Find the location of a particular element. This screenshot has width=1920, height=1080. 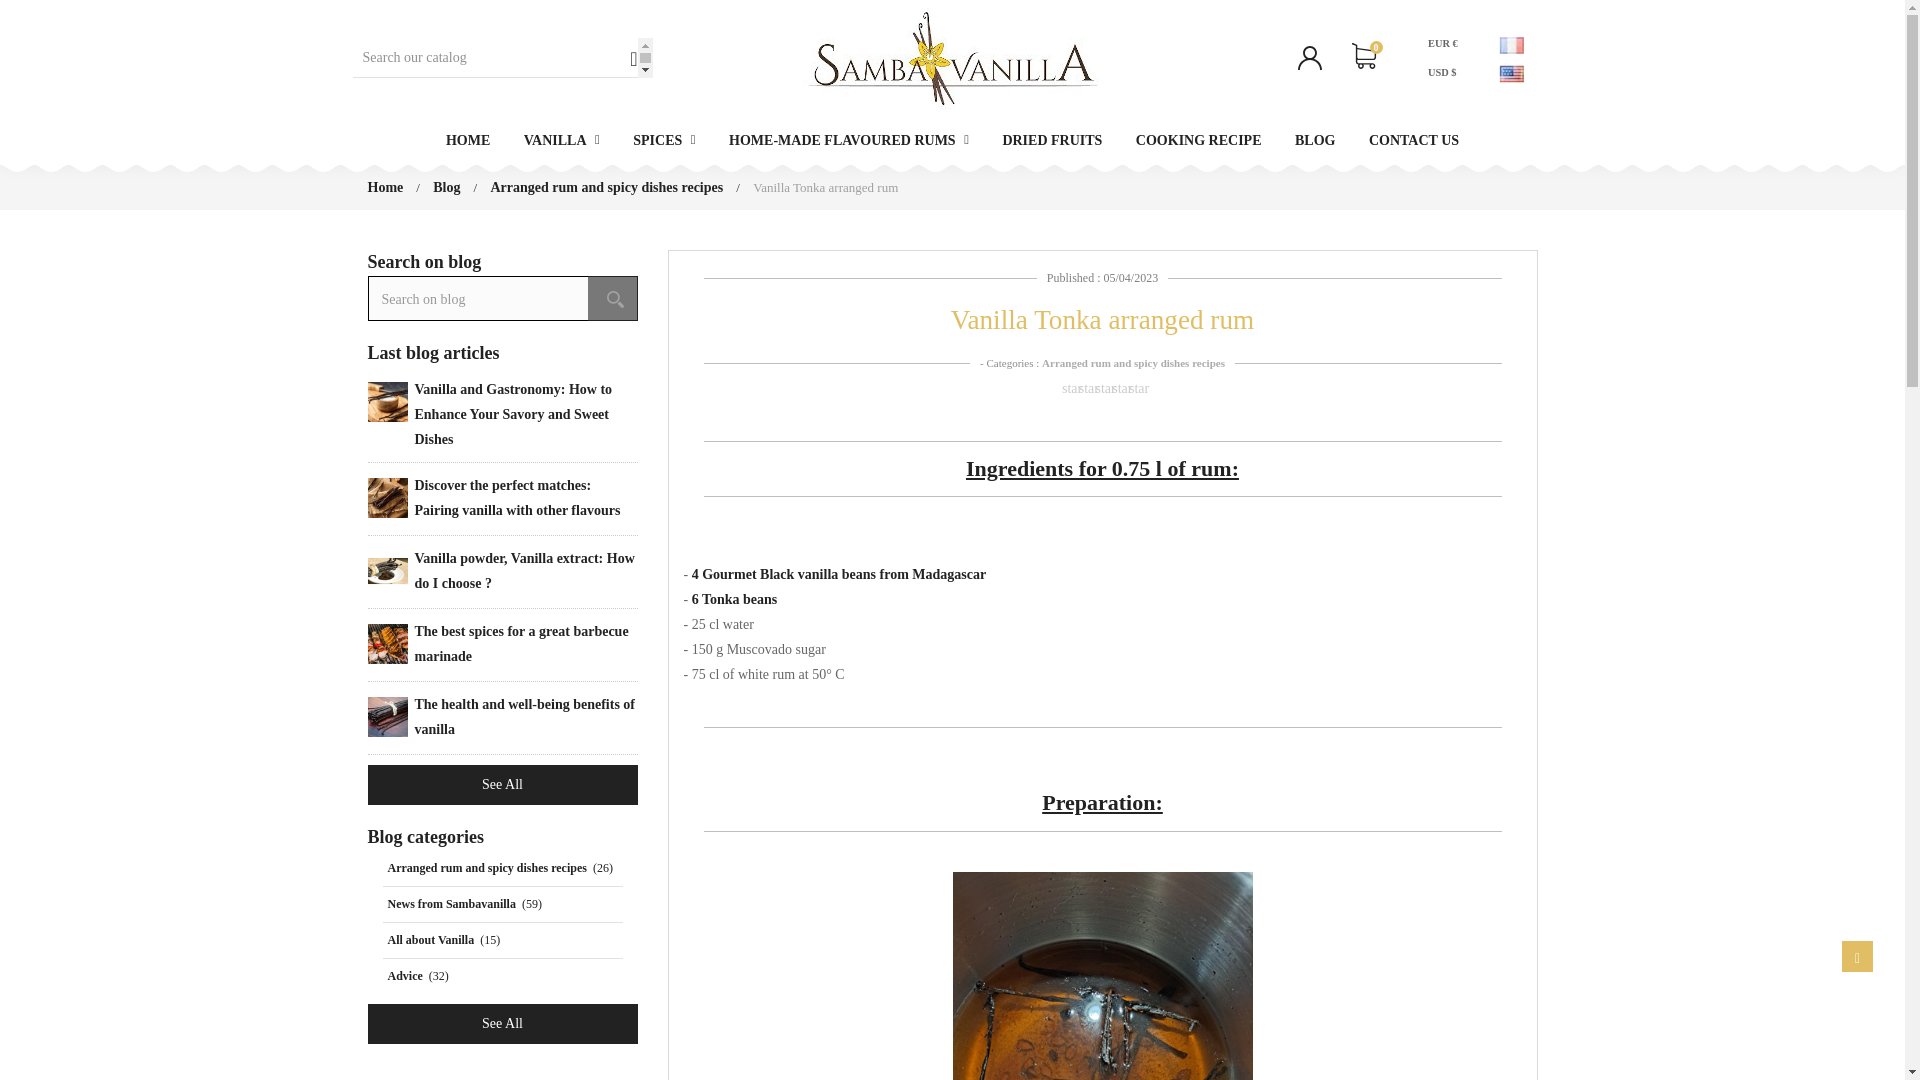

HOME-MADE FLAVOURED RUMS is located at coordinates (848, 140).